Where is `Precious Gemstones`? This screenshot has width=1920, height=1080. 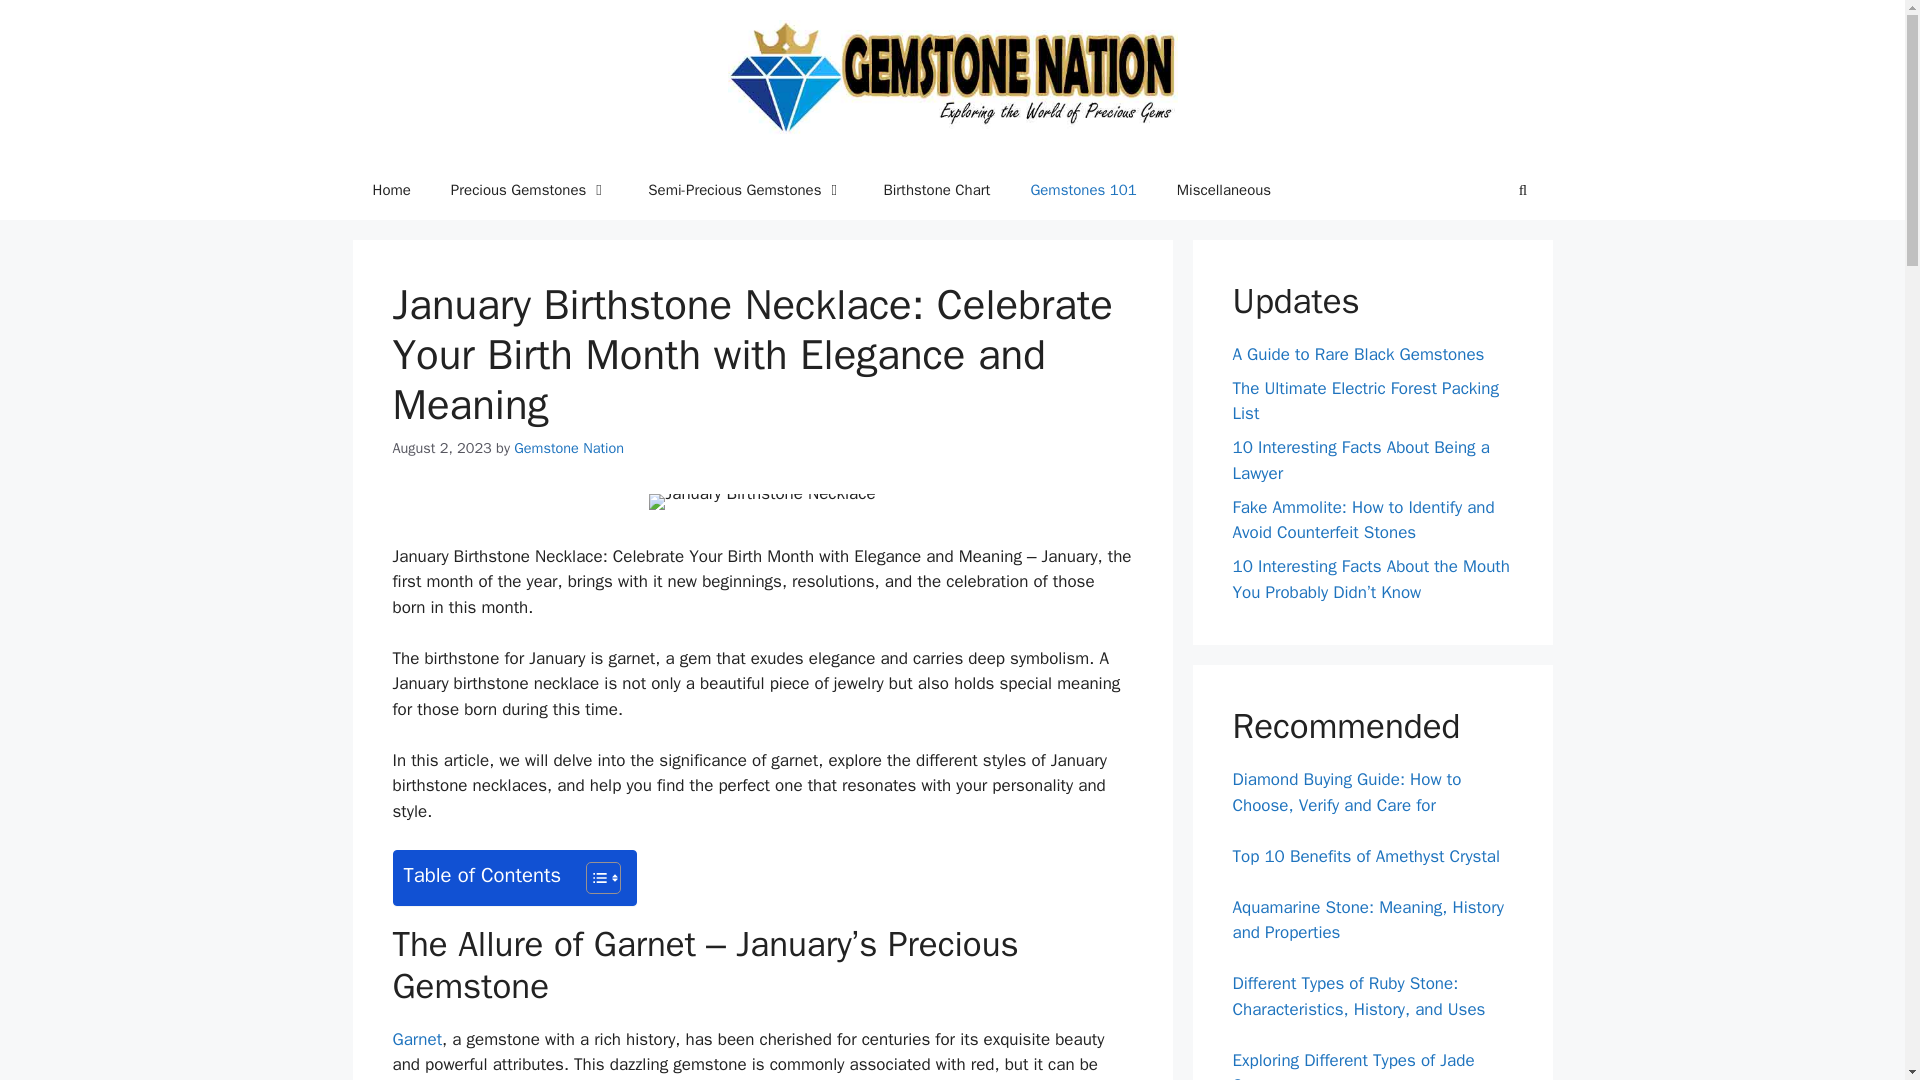 Precious Gemstones is located at coordinates (528, 190).